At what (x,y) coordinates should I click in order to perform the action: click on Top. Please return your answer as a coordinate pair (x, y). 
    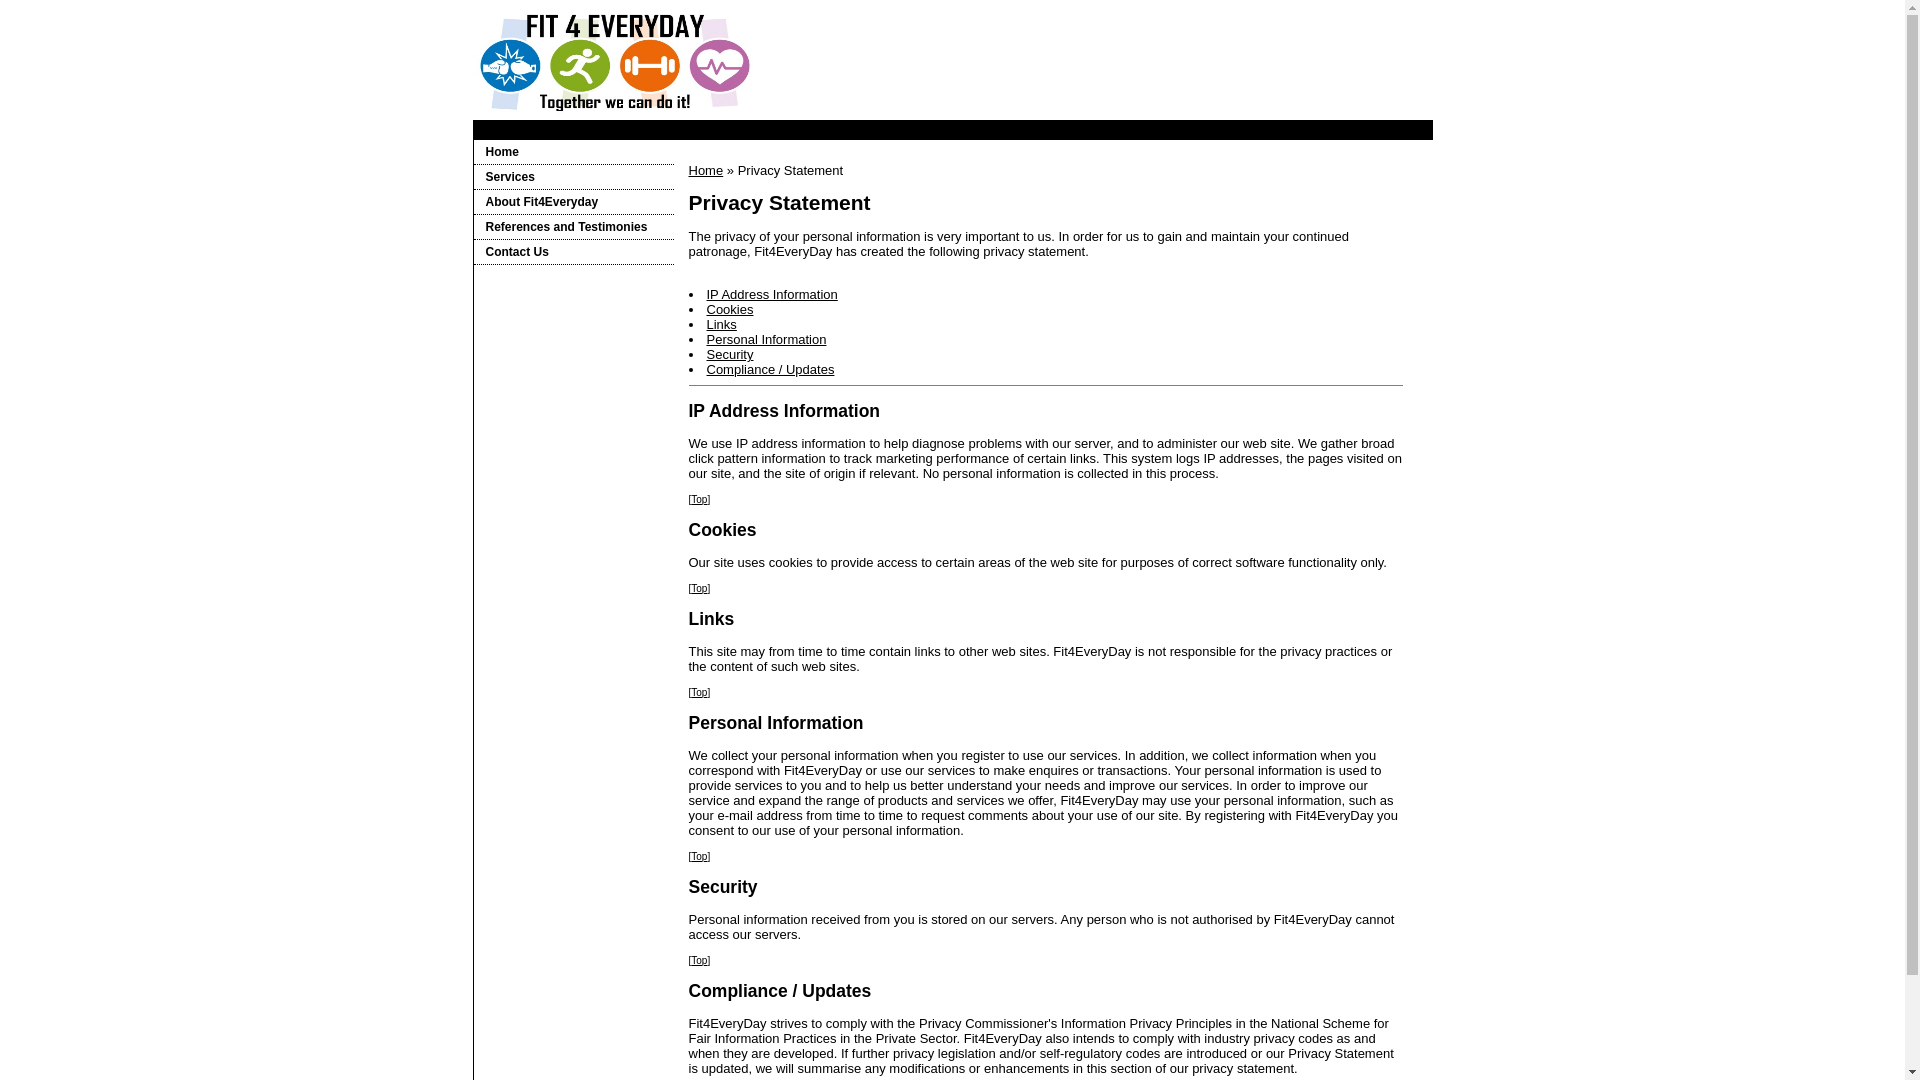
    Looking at the image, I should click on (699, 588).